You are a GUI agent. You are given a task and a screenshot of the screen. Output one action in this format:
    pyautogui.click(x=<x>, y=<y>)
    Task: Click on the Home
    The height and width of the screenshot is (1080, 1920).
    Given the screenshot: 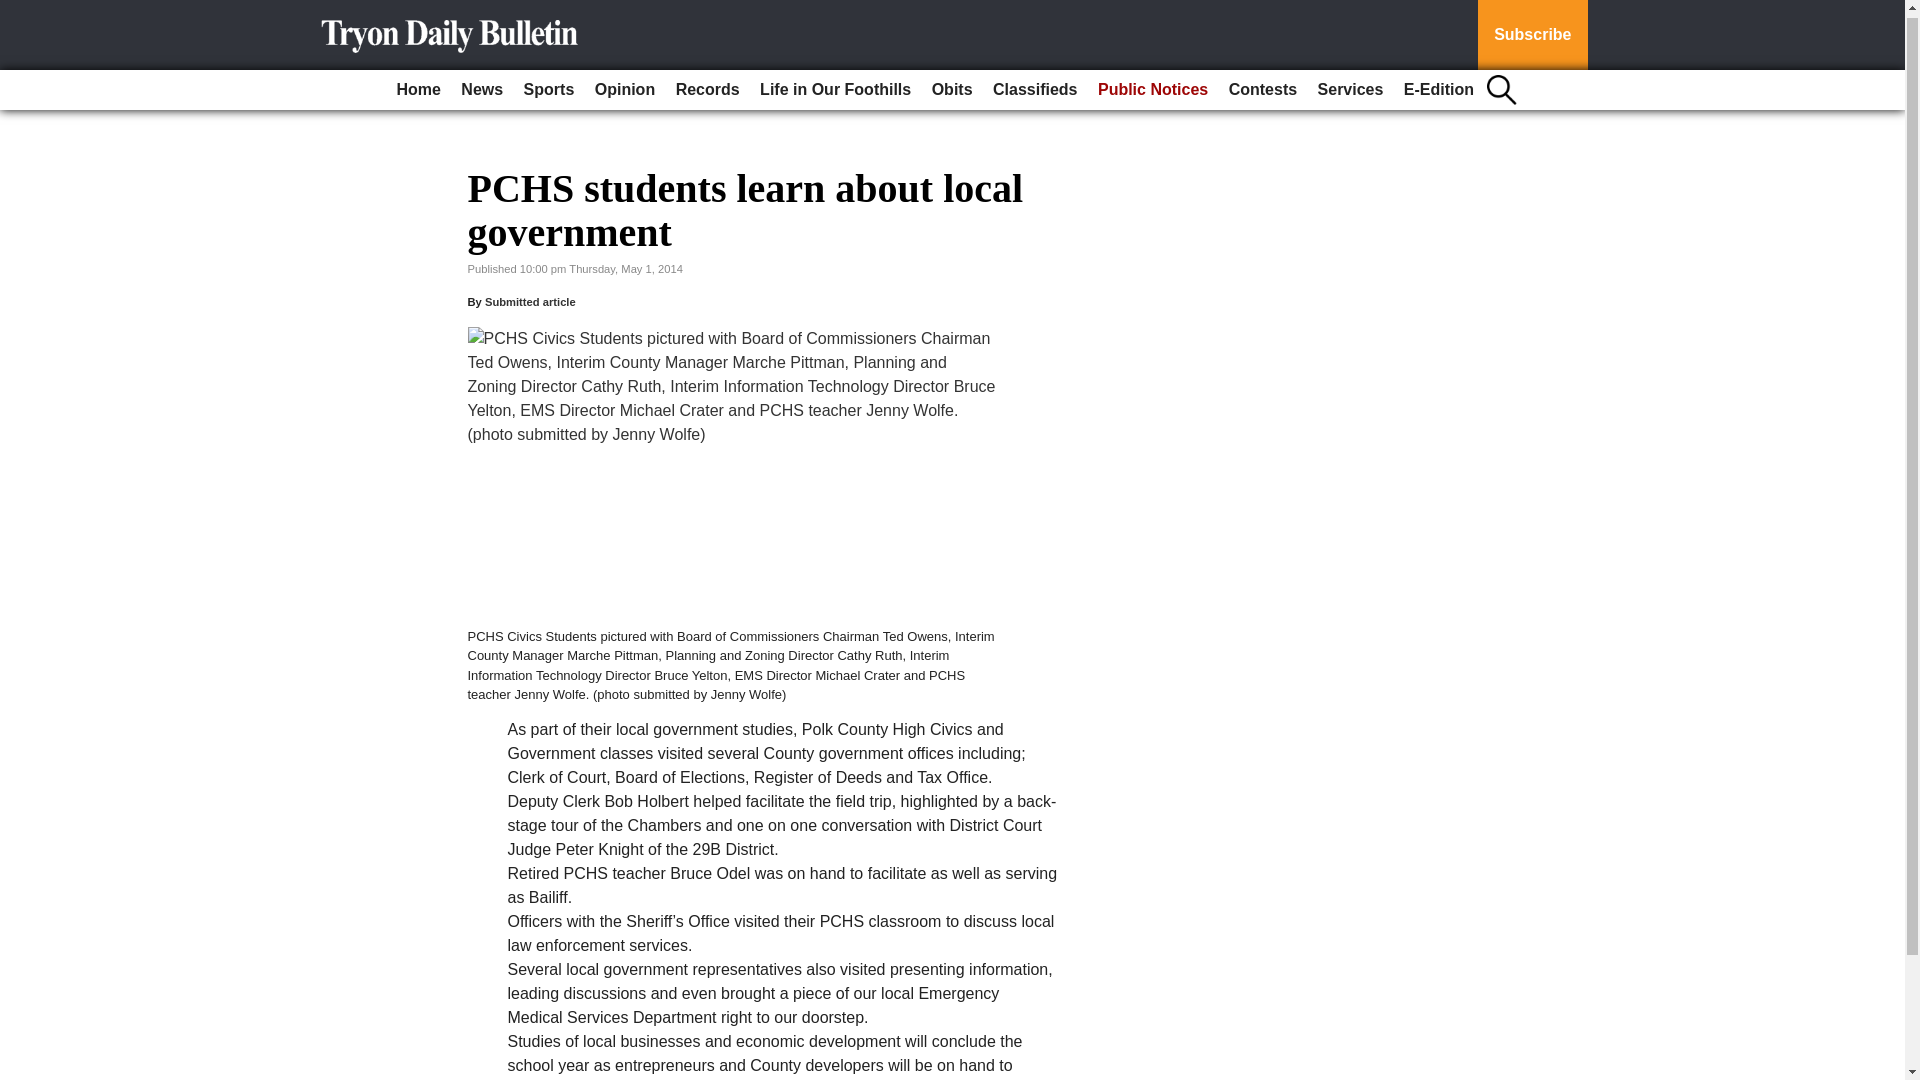 What is the action you would take?
    pyautogui.click(x=417, y=85)
    